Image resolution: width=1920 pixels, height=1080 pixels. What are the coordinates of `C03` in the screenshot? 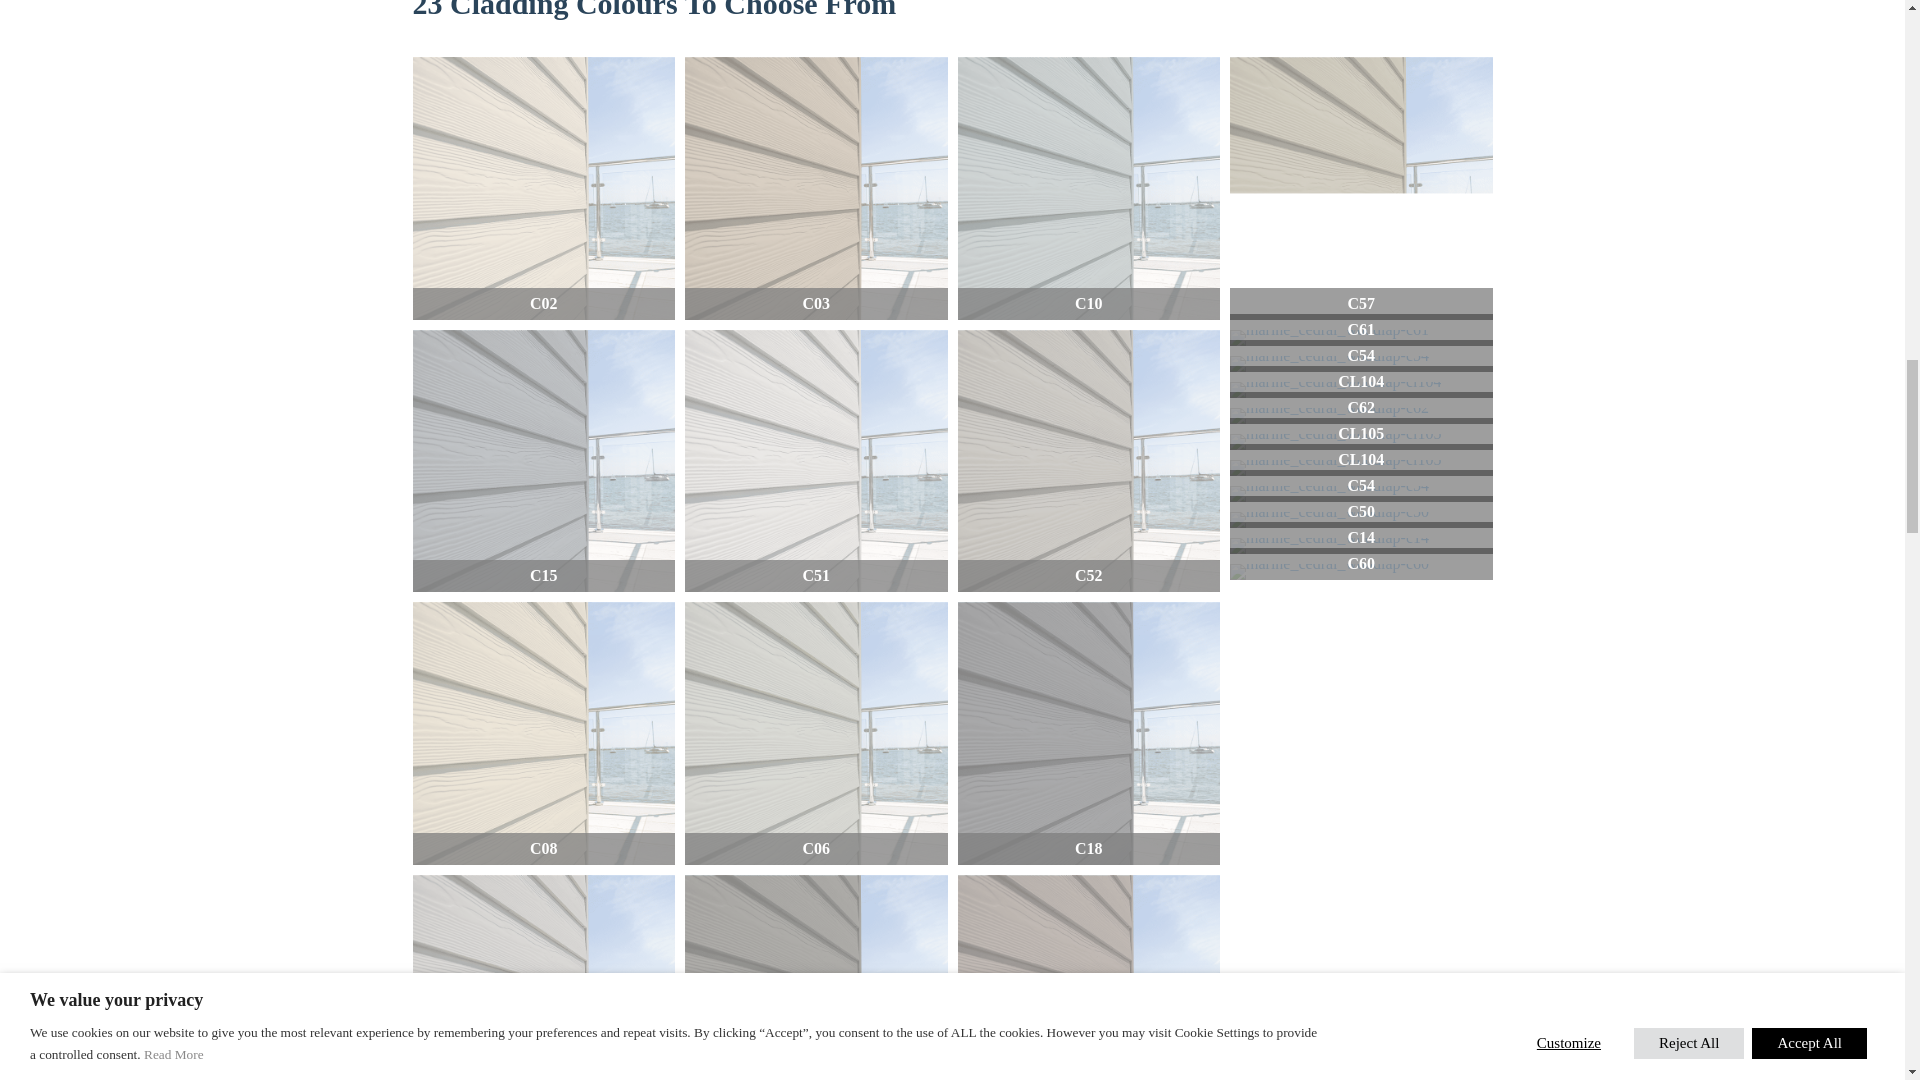 It's located at (816, 188).